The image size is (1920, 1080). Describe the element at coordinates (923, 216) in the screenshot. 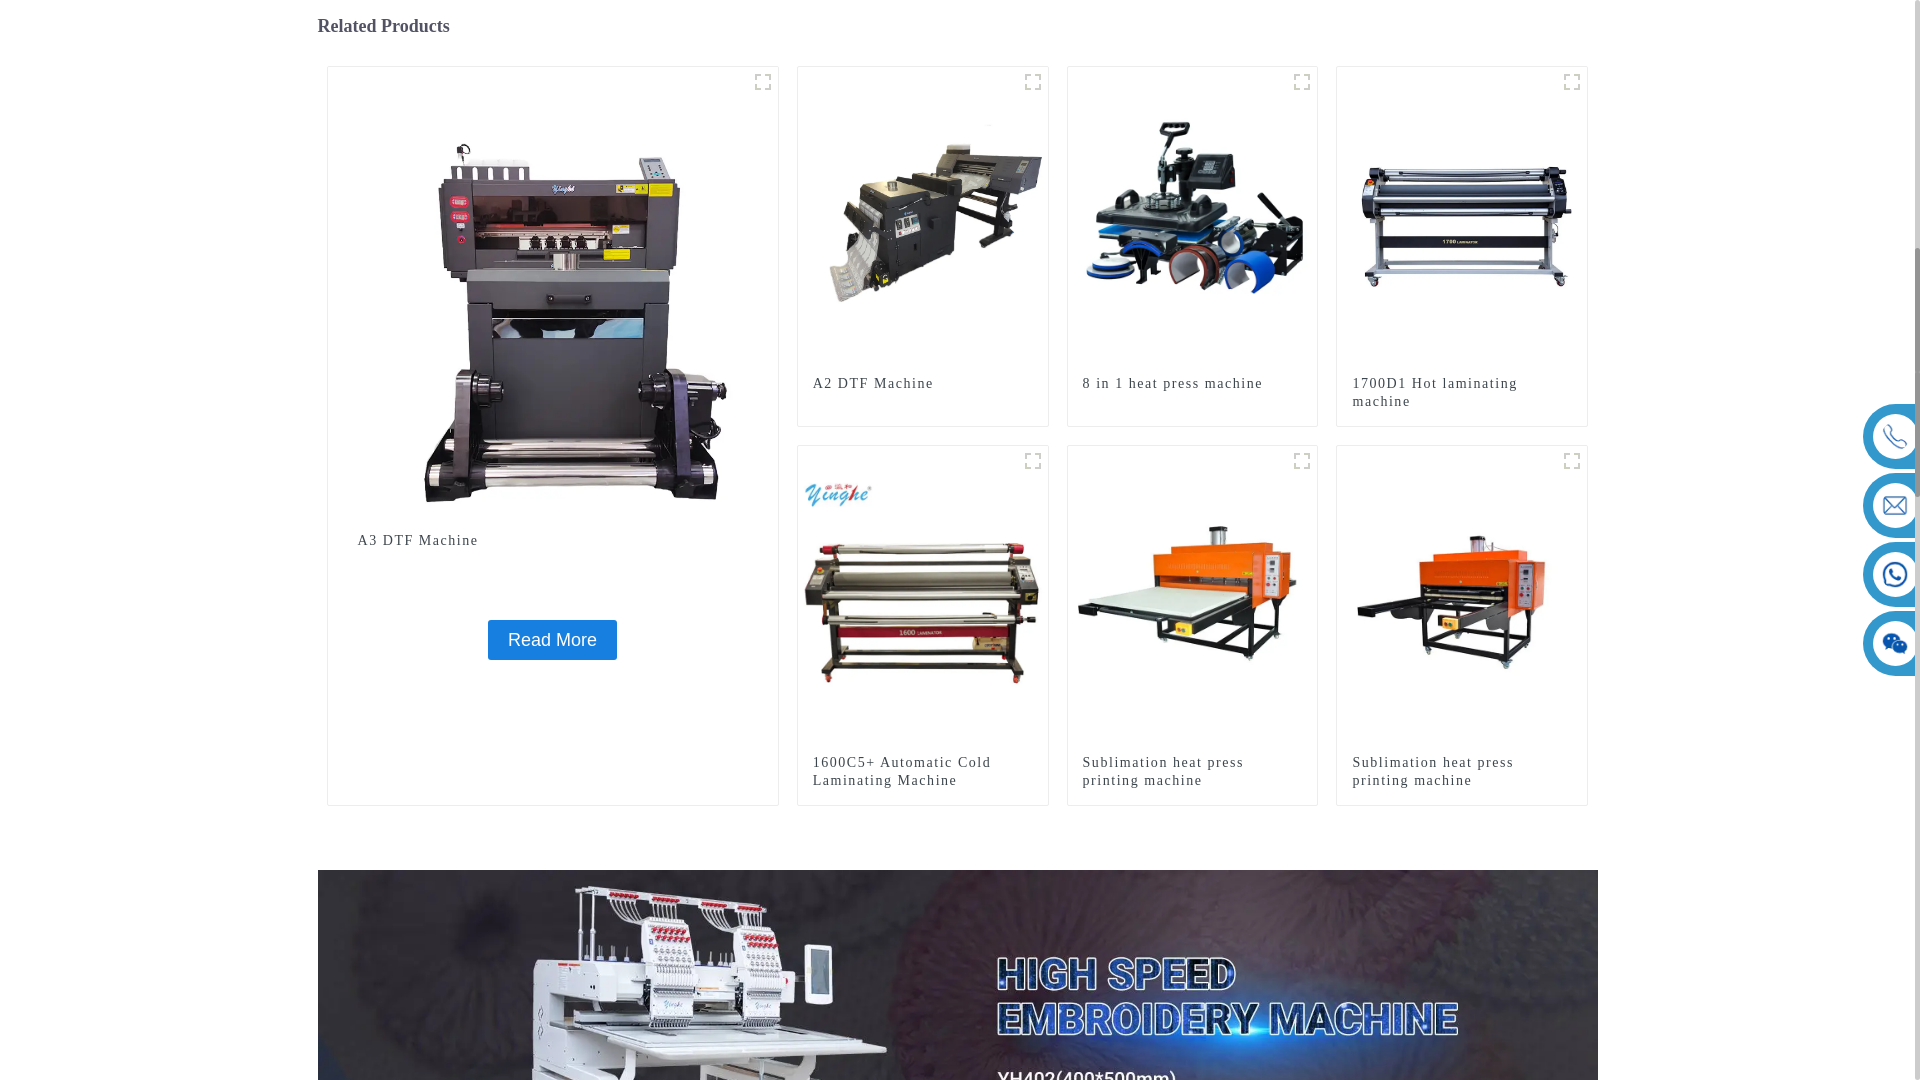

I see `A2 DTF Machine` at that location.